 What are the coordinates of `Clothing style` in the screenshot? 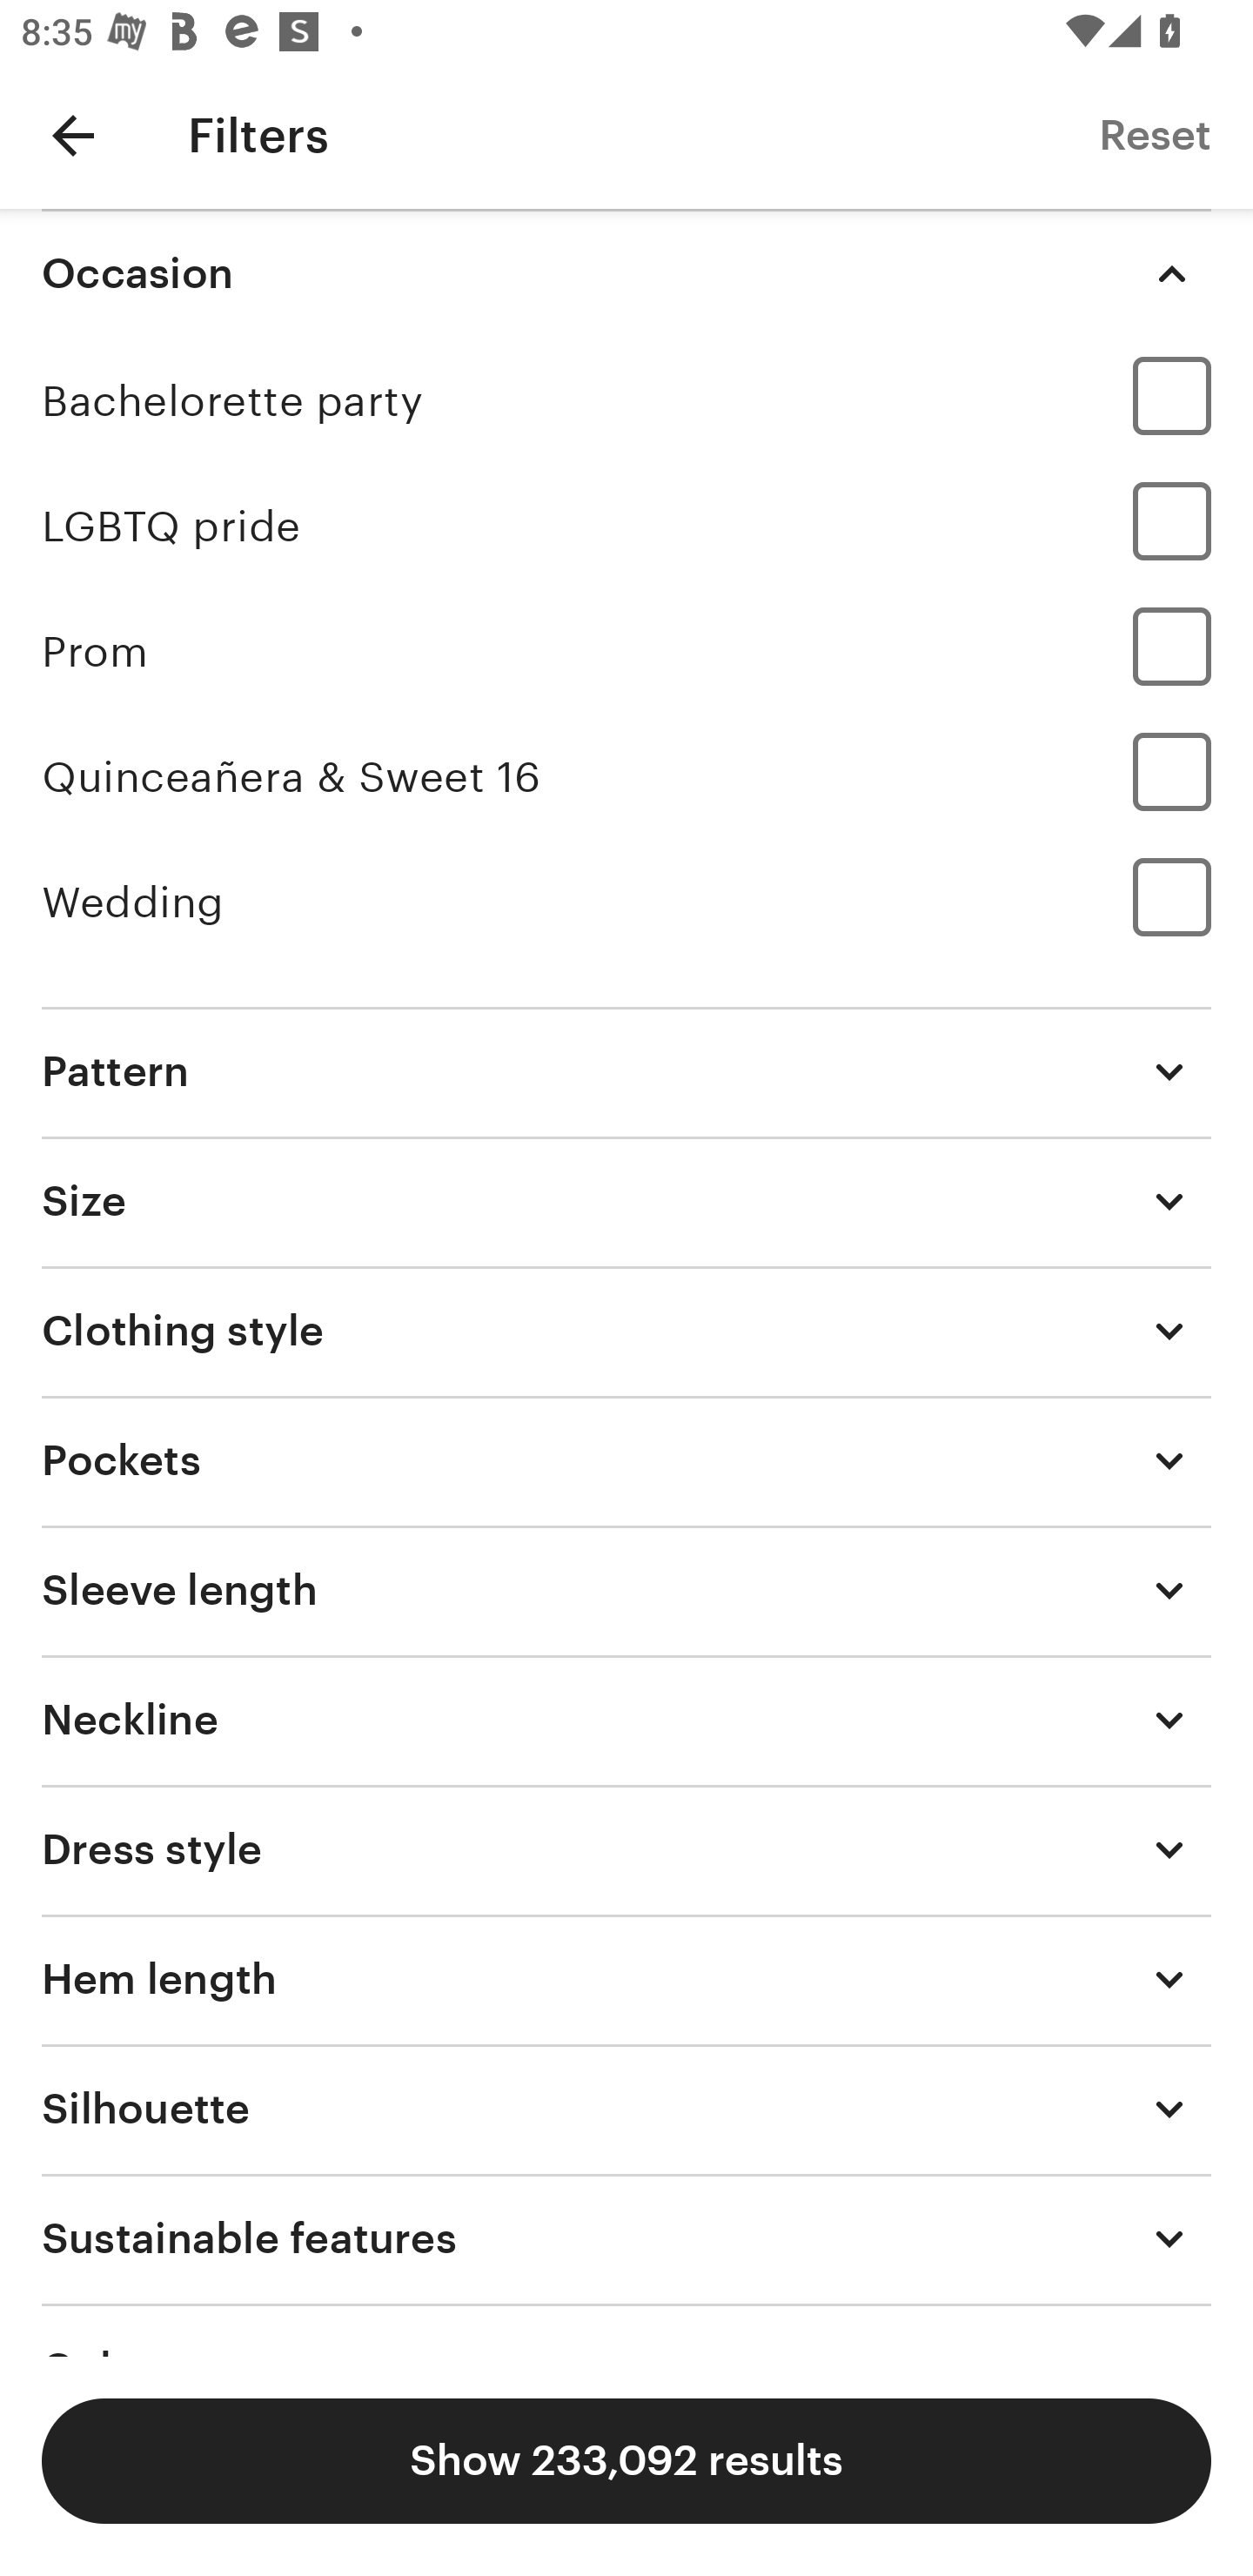 It's located at (626, 1332).